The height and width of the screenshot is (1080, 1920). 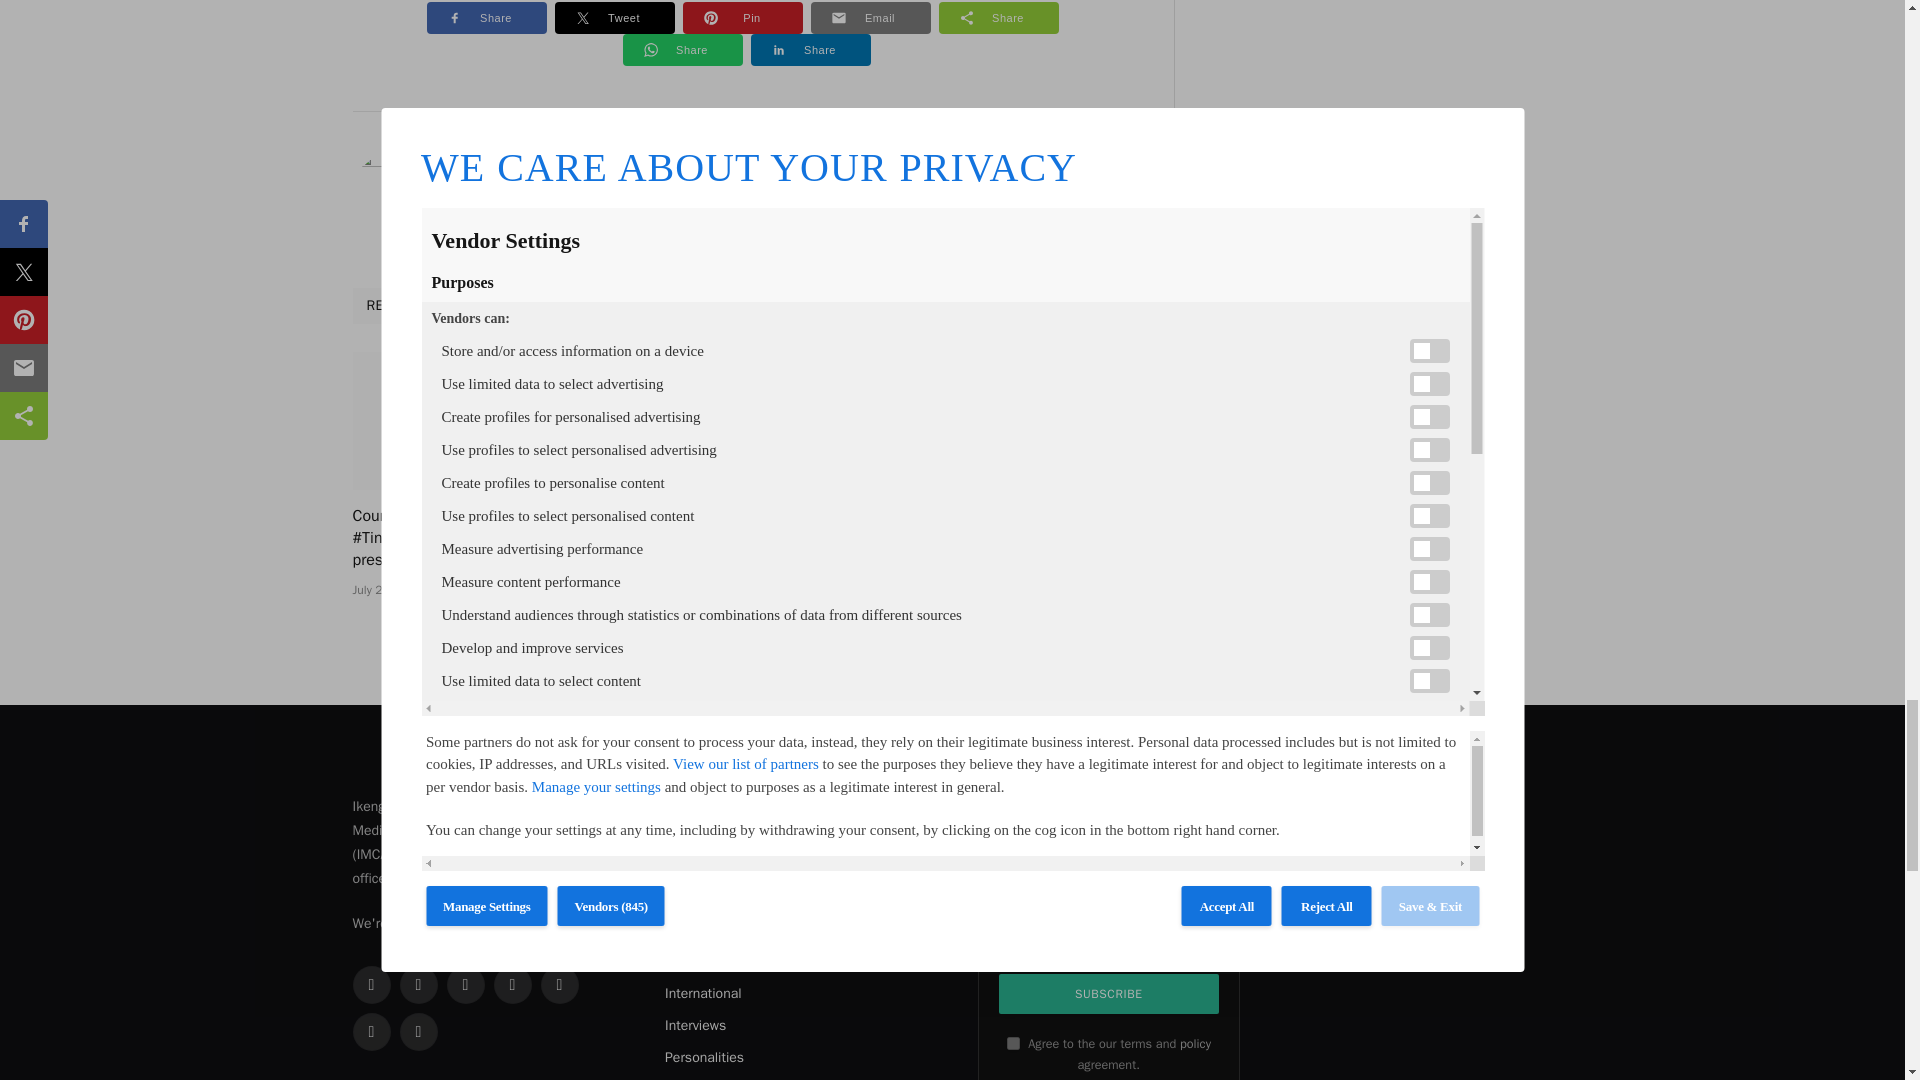 What do you see at coordinates (1012, 1042) in the screenshot?
I see `on` at bounding box center [1012, 1042].